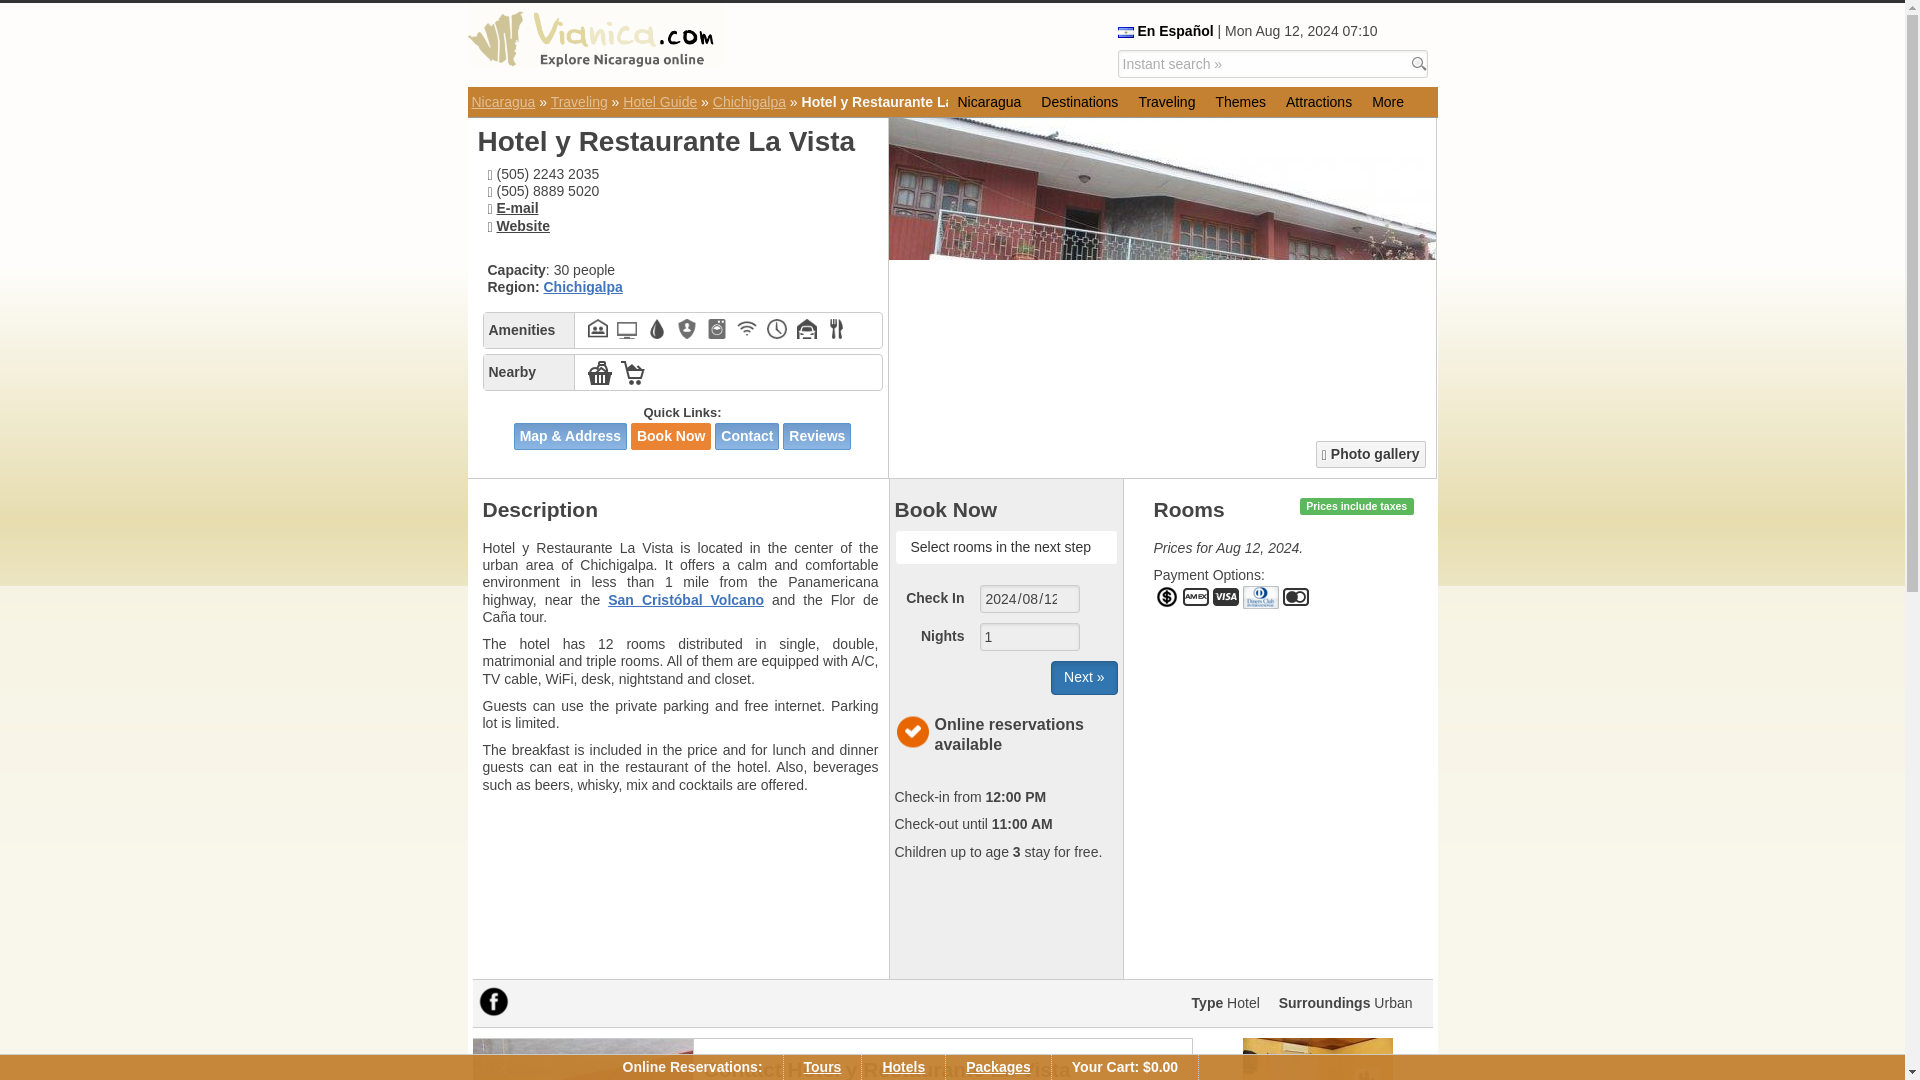  What do you see at coordinates (1196, 597) in the screenshot?
I see `American Express` at bounding box center [1196, 597].